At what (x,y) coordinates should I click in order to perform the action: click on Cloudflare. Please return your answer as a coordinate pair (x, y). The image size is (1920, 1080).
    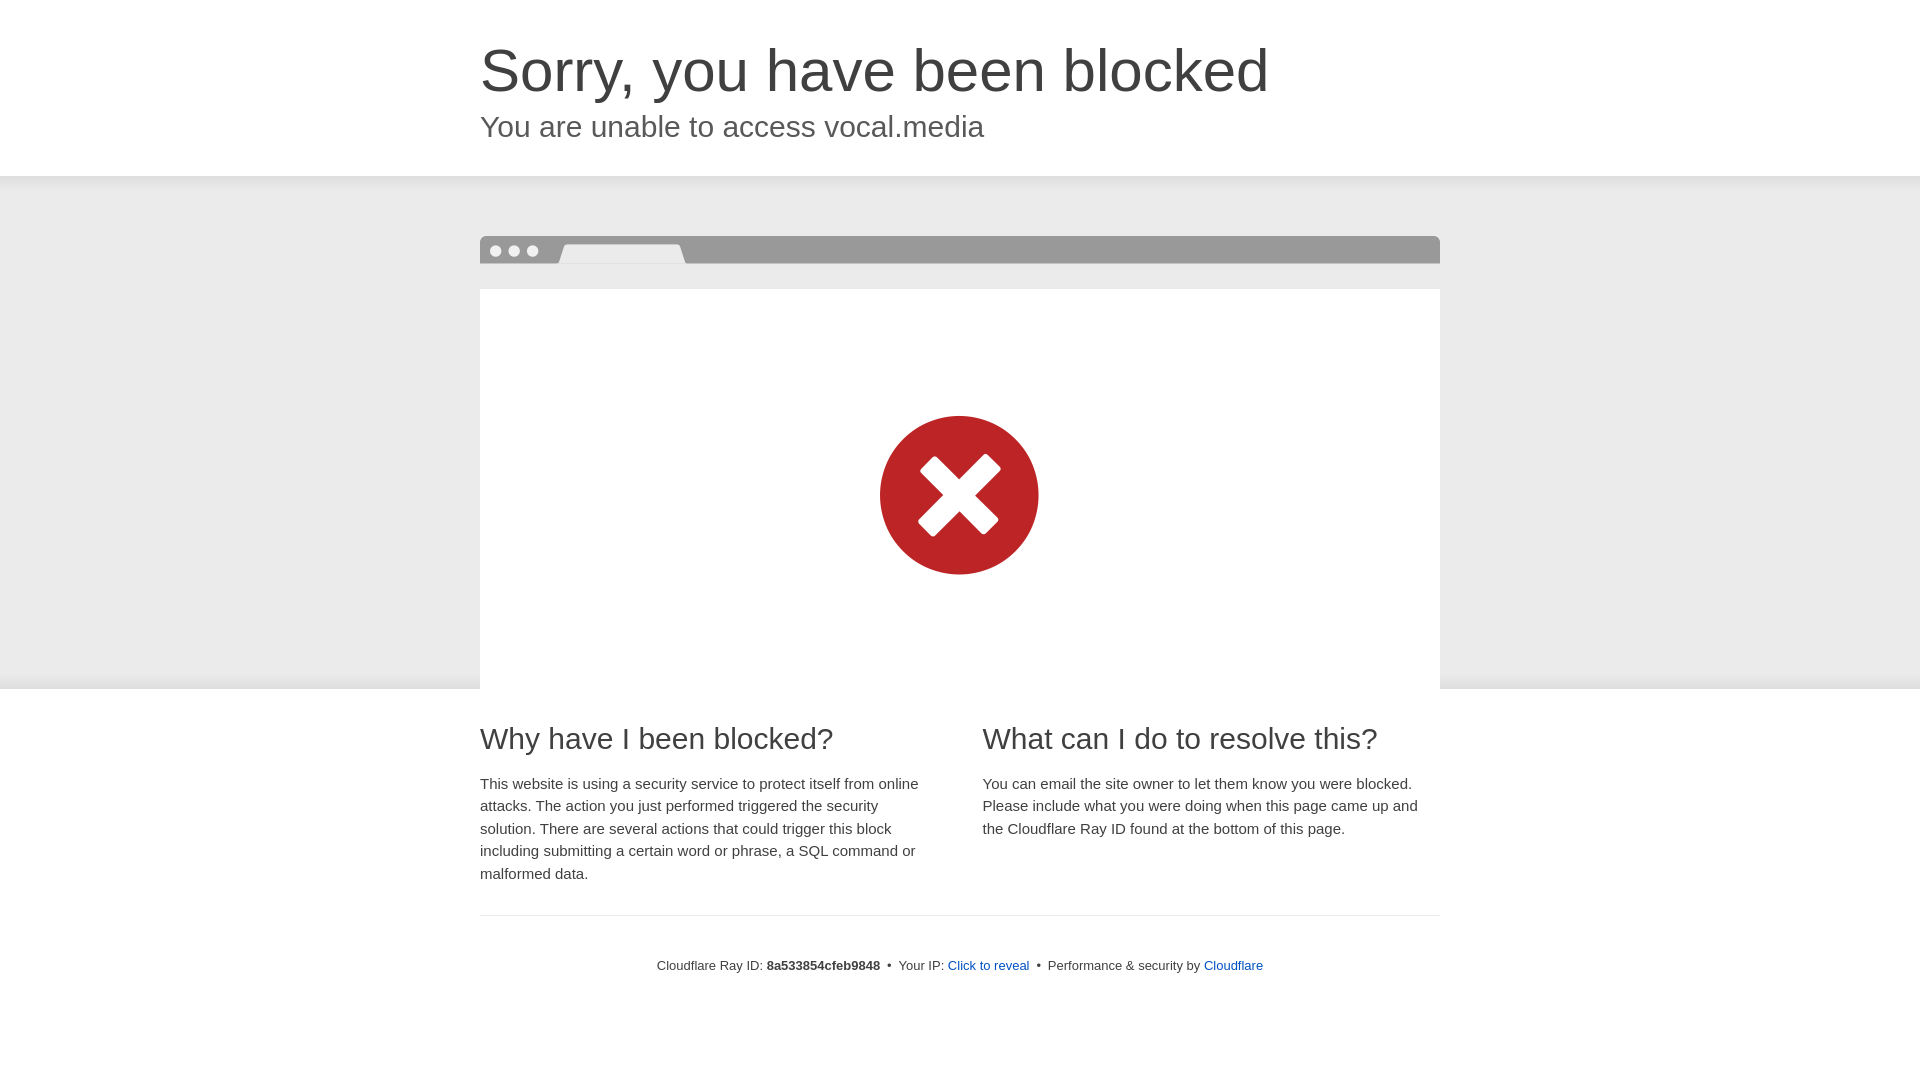
    Looking at the image, I should click on (1233, 965).